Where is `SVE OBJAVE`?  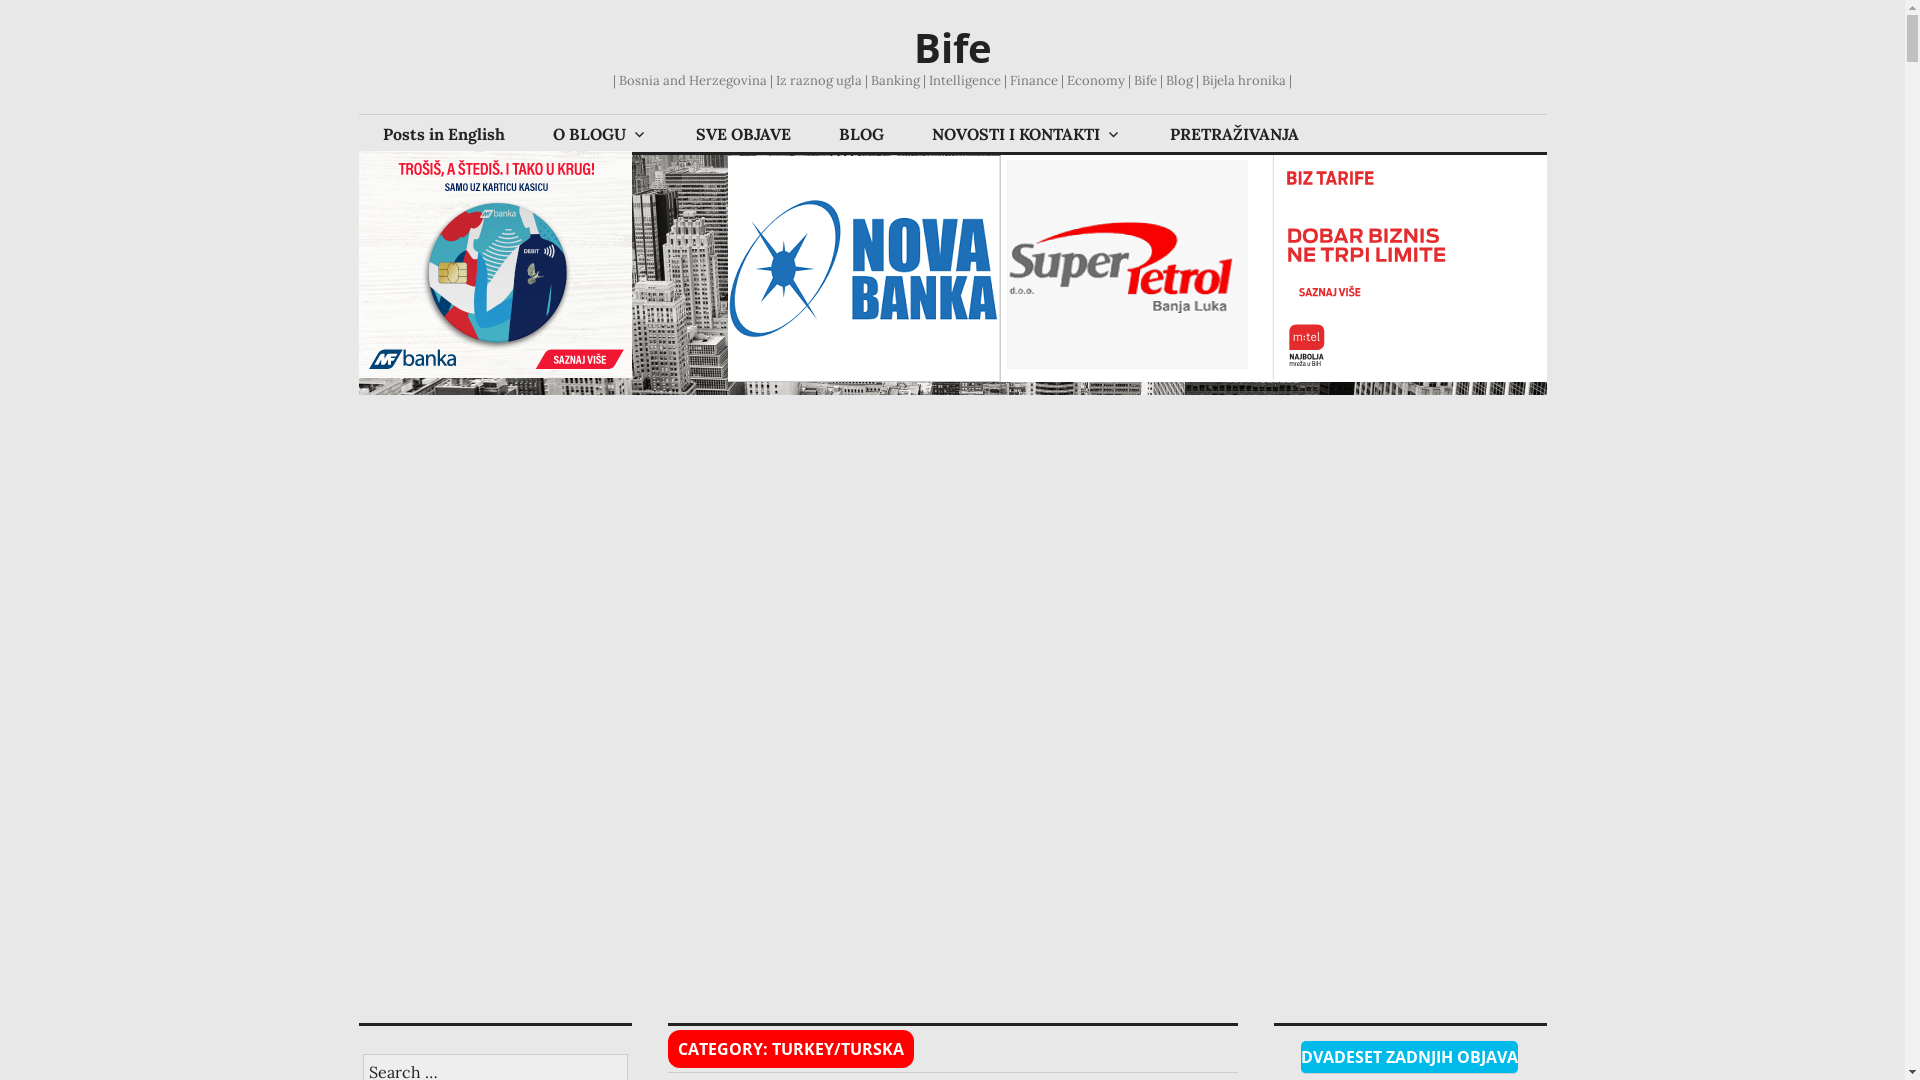
SVE OBJAVE is located at coordinates (744, 134).